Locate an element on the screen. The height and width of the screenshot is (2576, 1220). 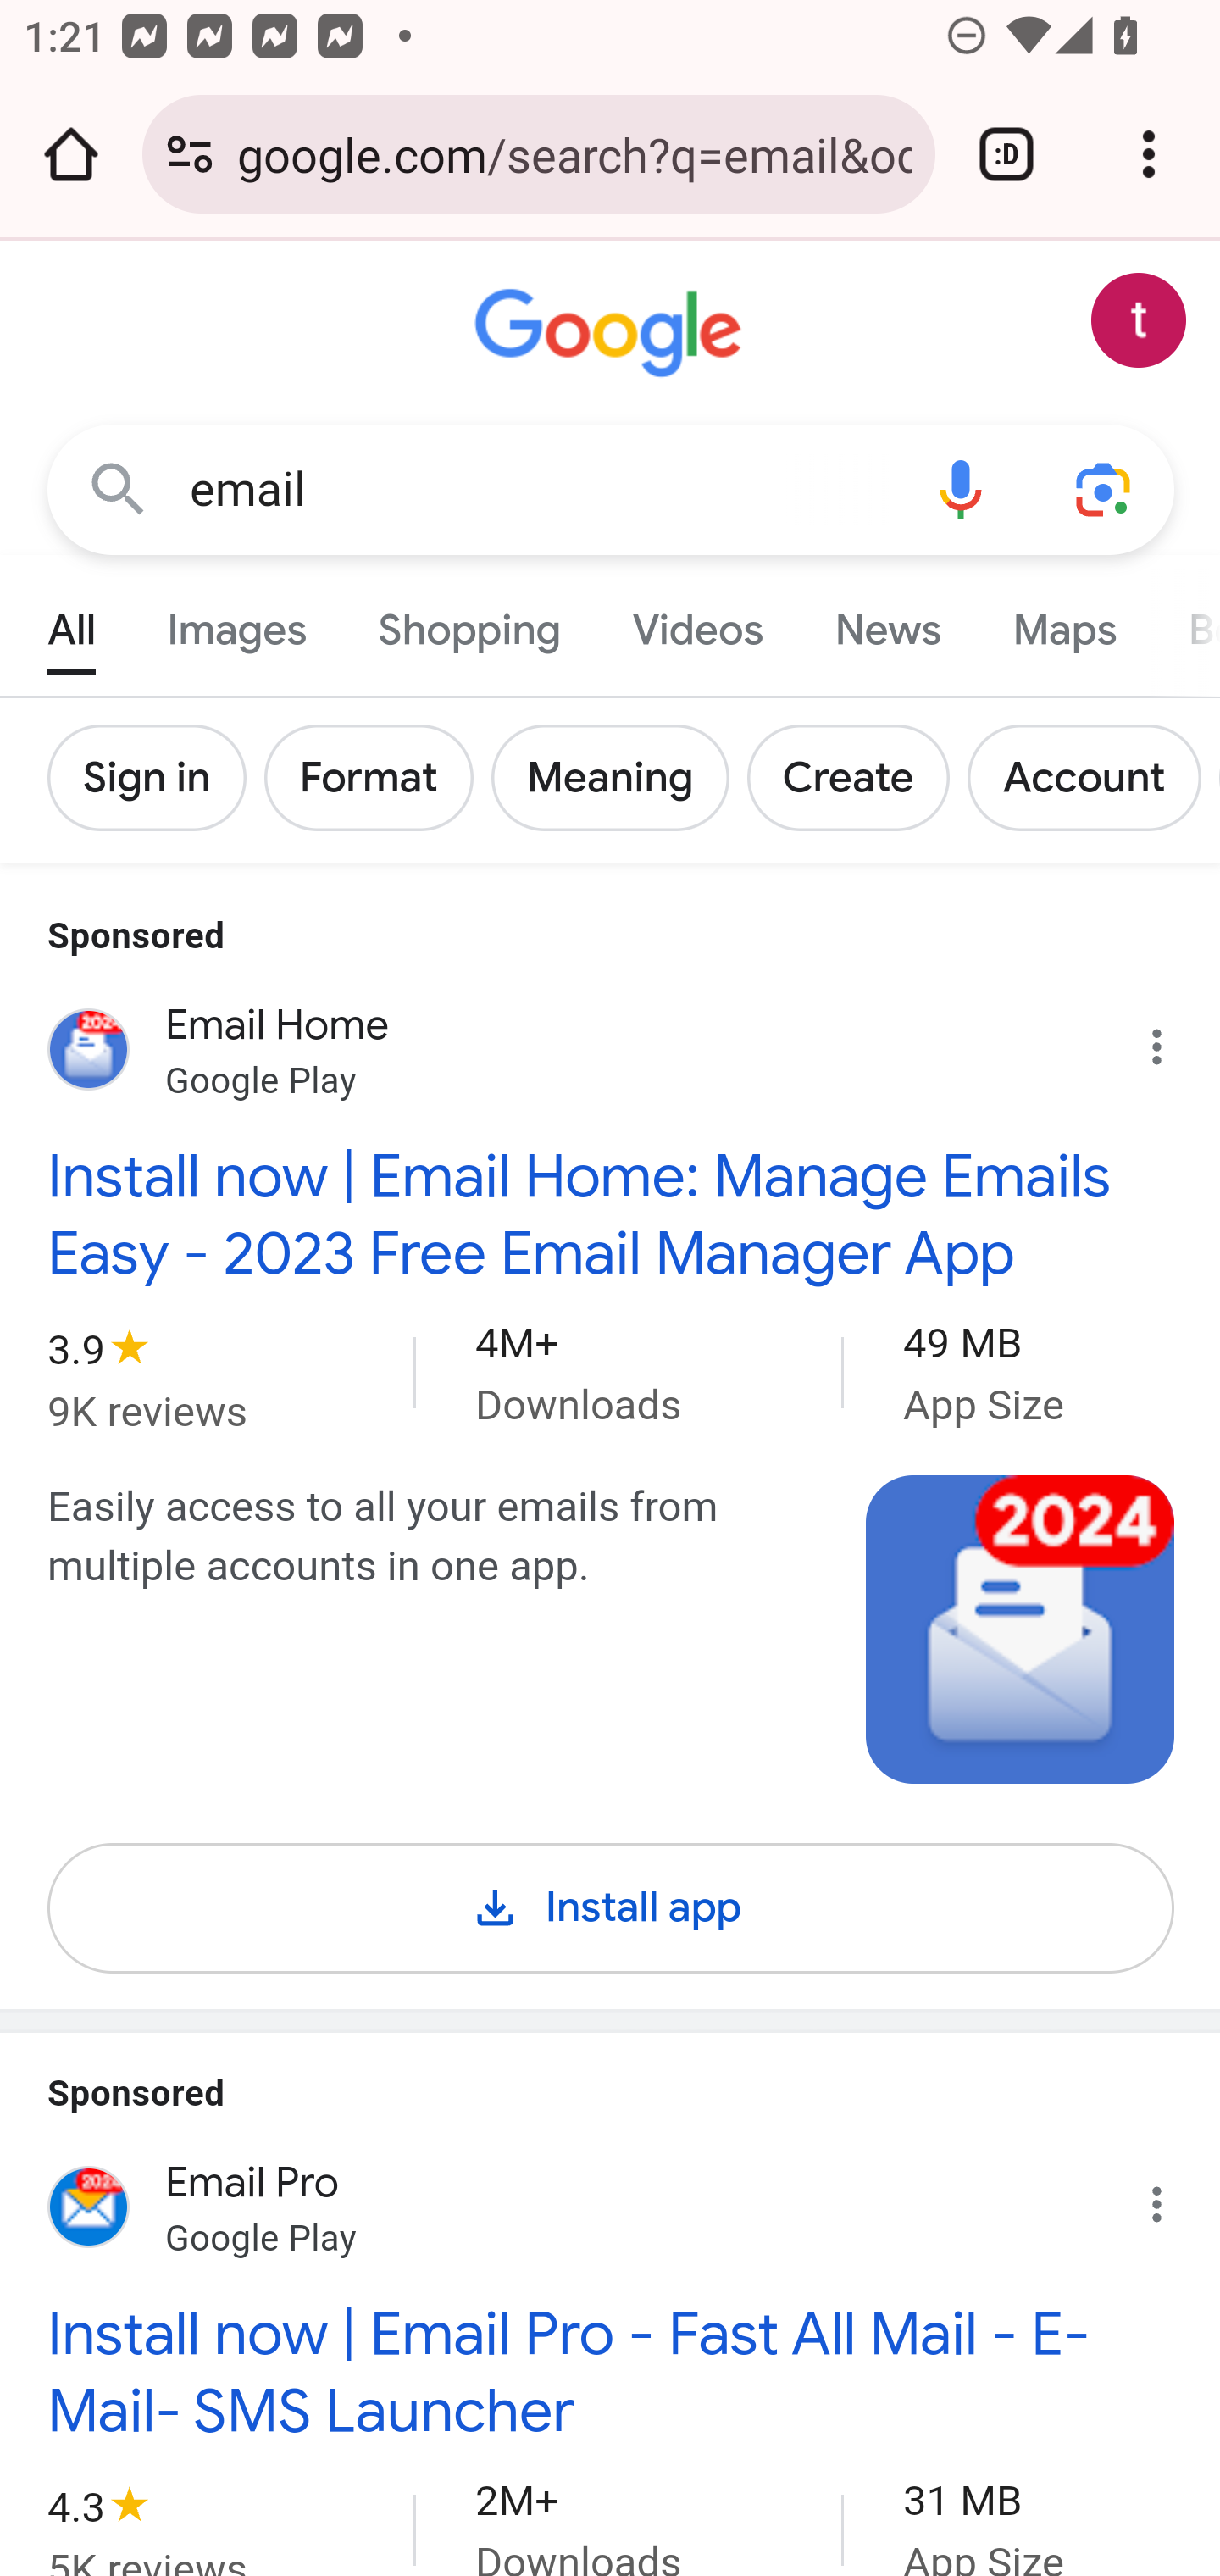
Add Sign in Sign in is located at coordinates (158, 778).